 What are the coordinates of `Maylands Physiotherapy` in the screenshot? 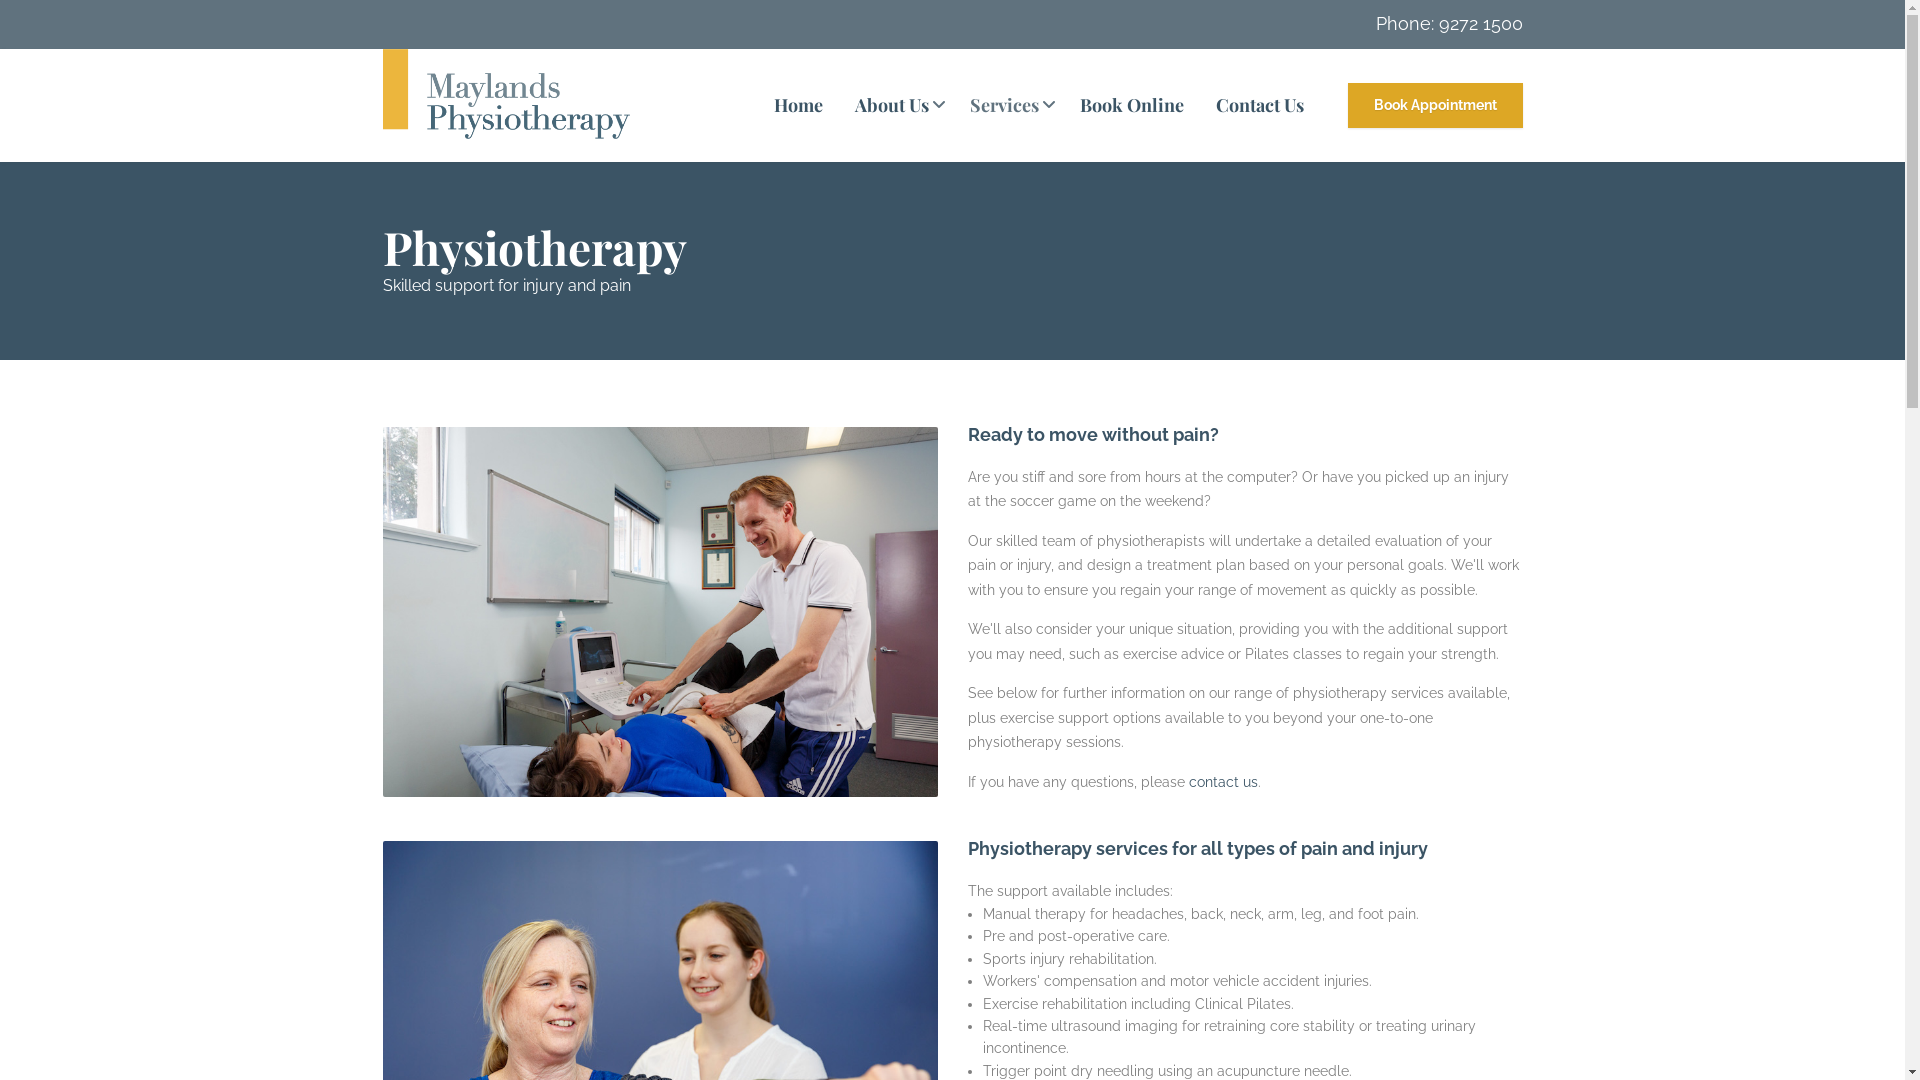 It's located at (506, 106).